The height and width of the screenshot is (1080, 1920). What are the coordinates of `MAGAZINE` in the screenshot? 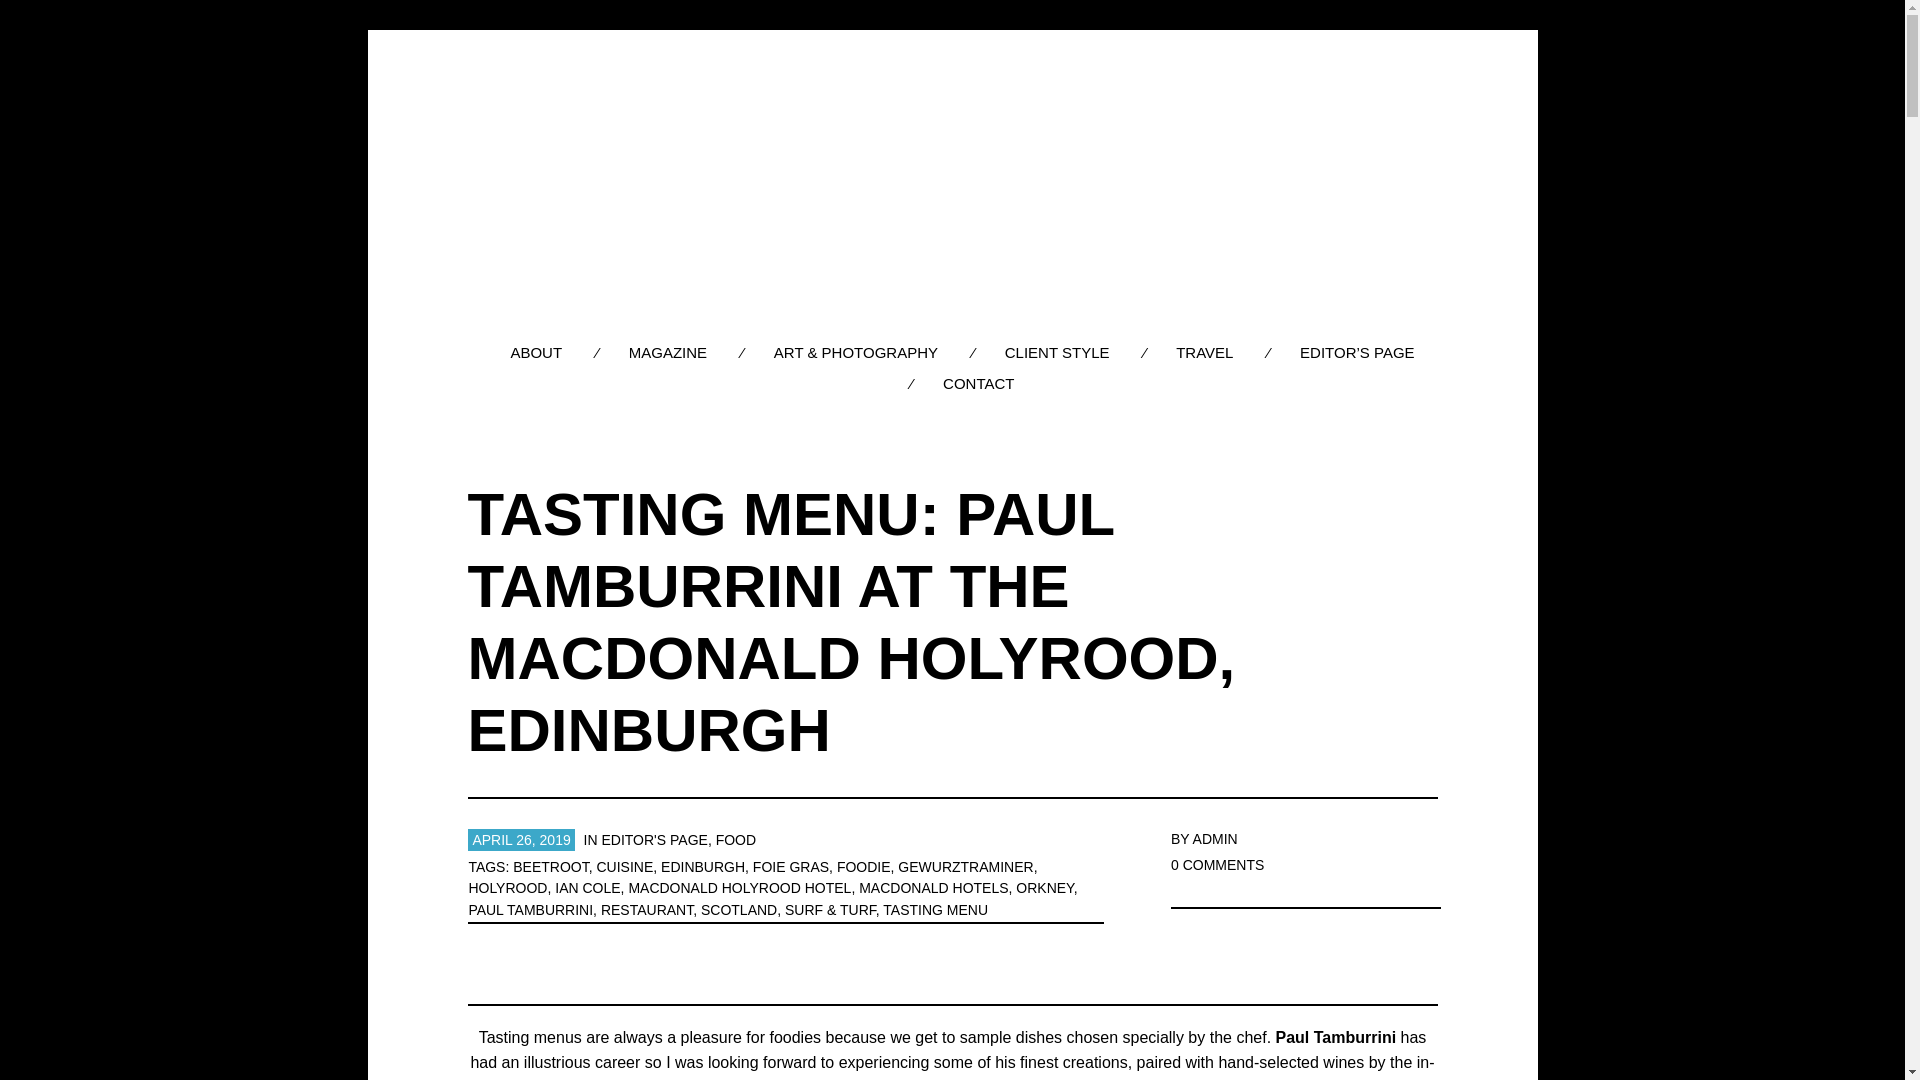 It's located at (668, 352).